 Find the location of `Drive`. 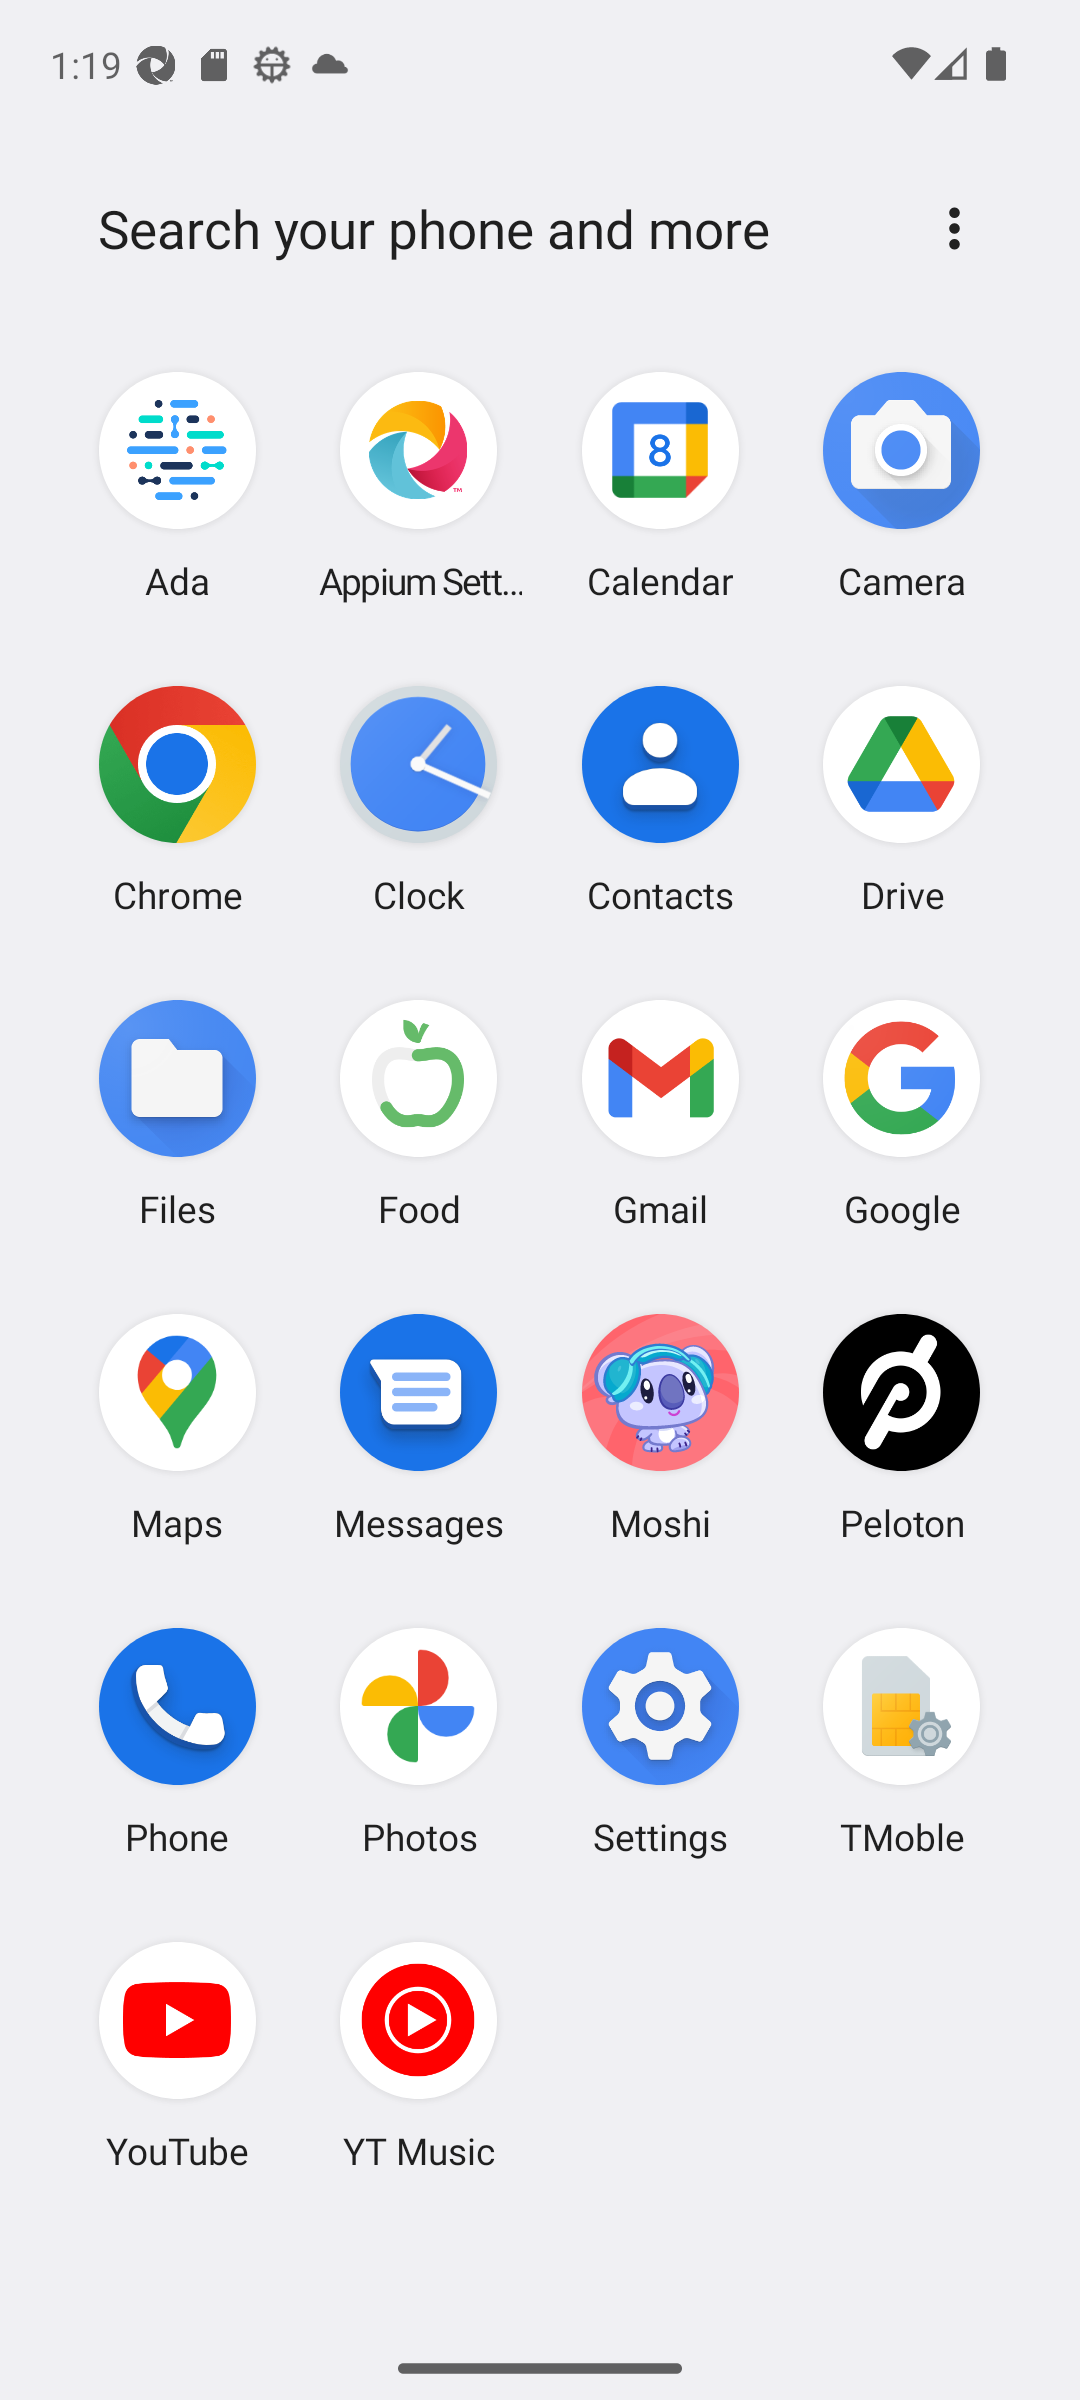

Drive is located at coordinates (901, 799).